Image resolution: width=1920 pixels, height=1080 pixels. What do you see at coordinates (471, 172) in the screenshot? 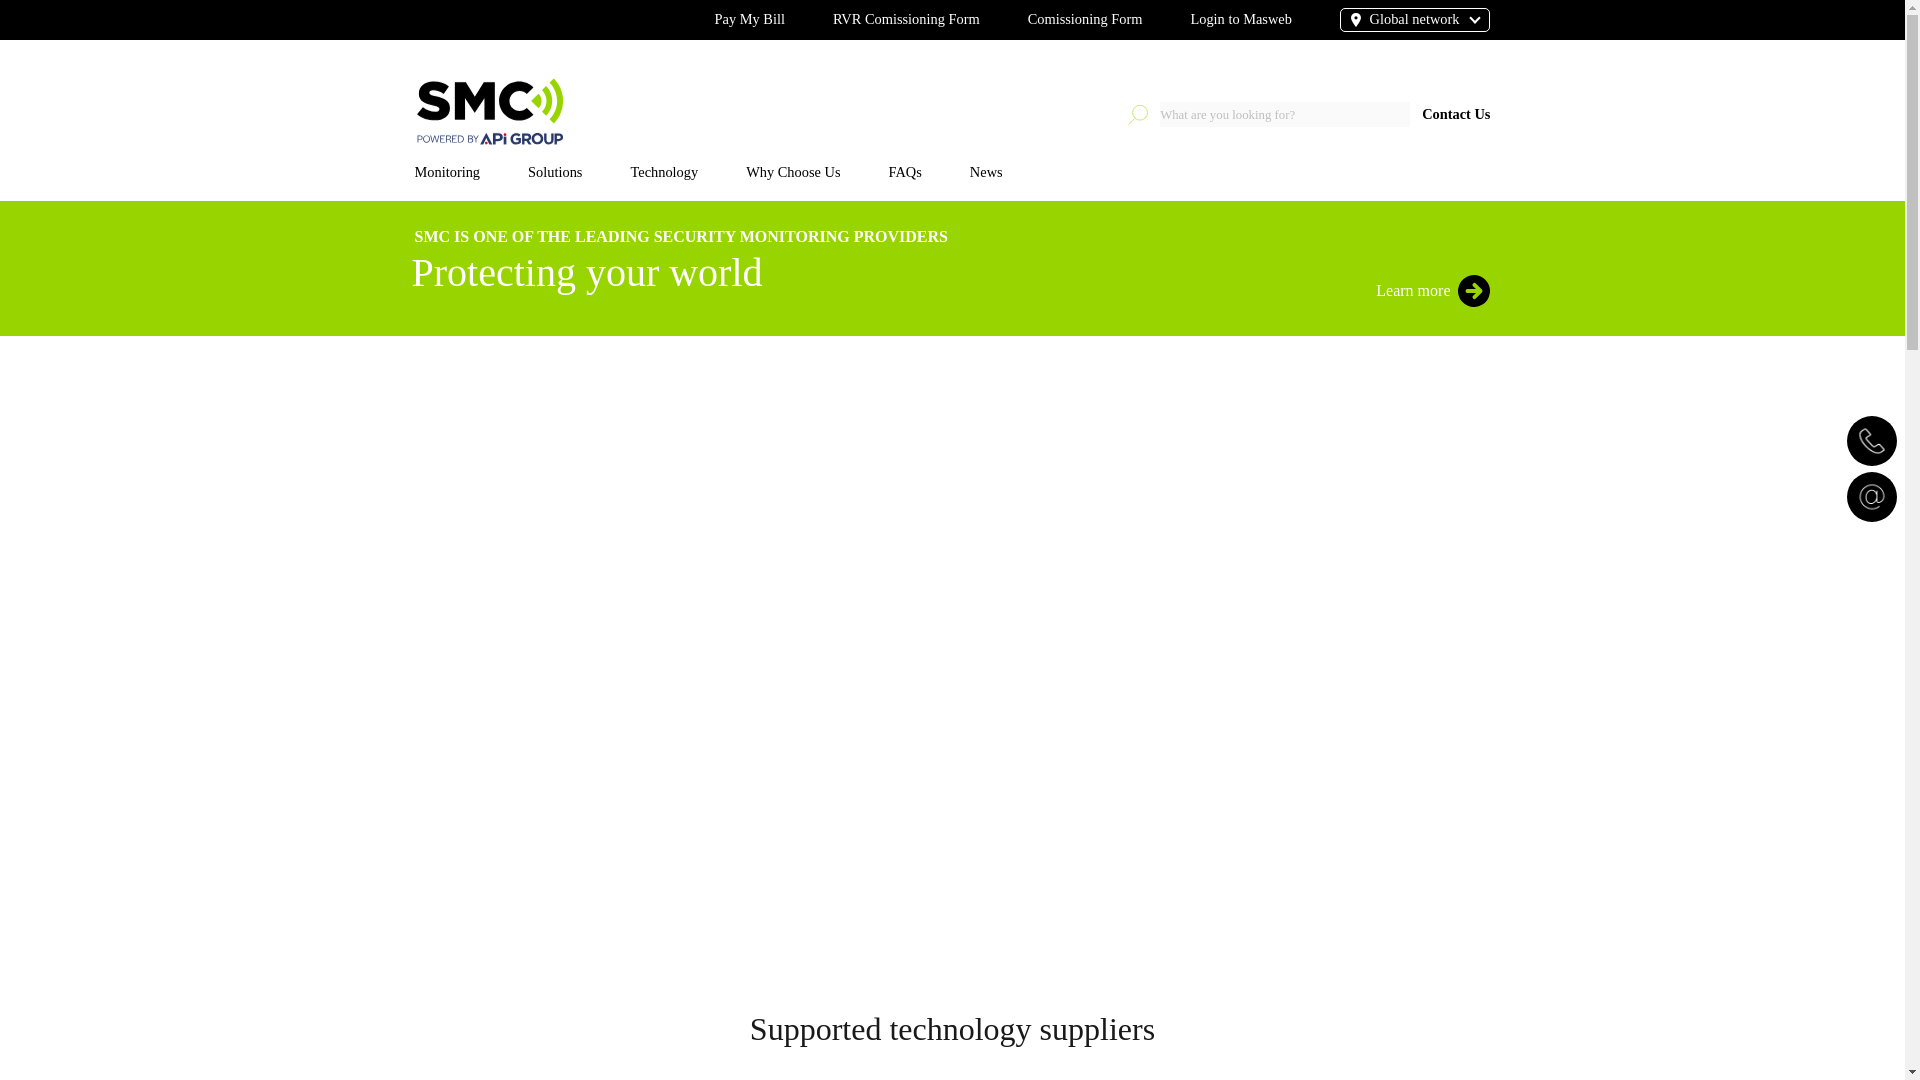
I see `Monitoring` at bounding box center [471, 172].